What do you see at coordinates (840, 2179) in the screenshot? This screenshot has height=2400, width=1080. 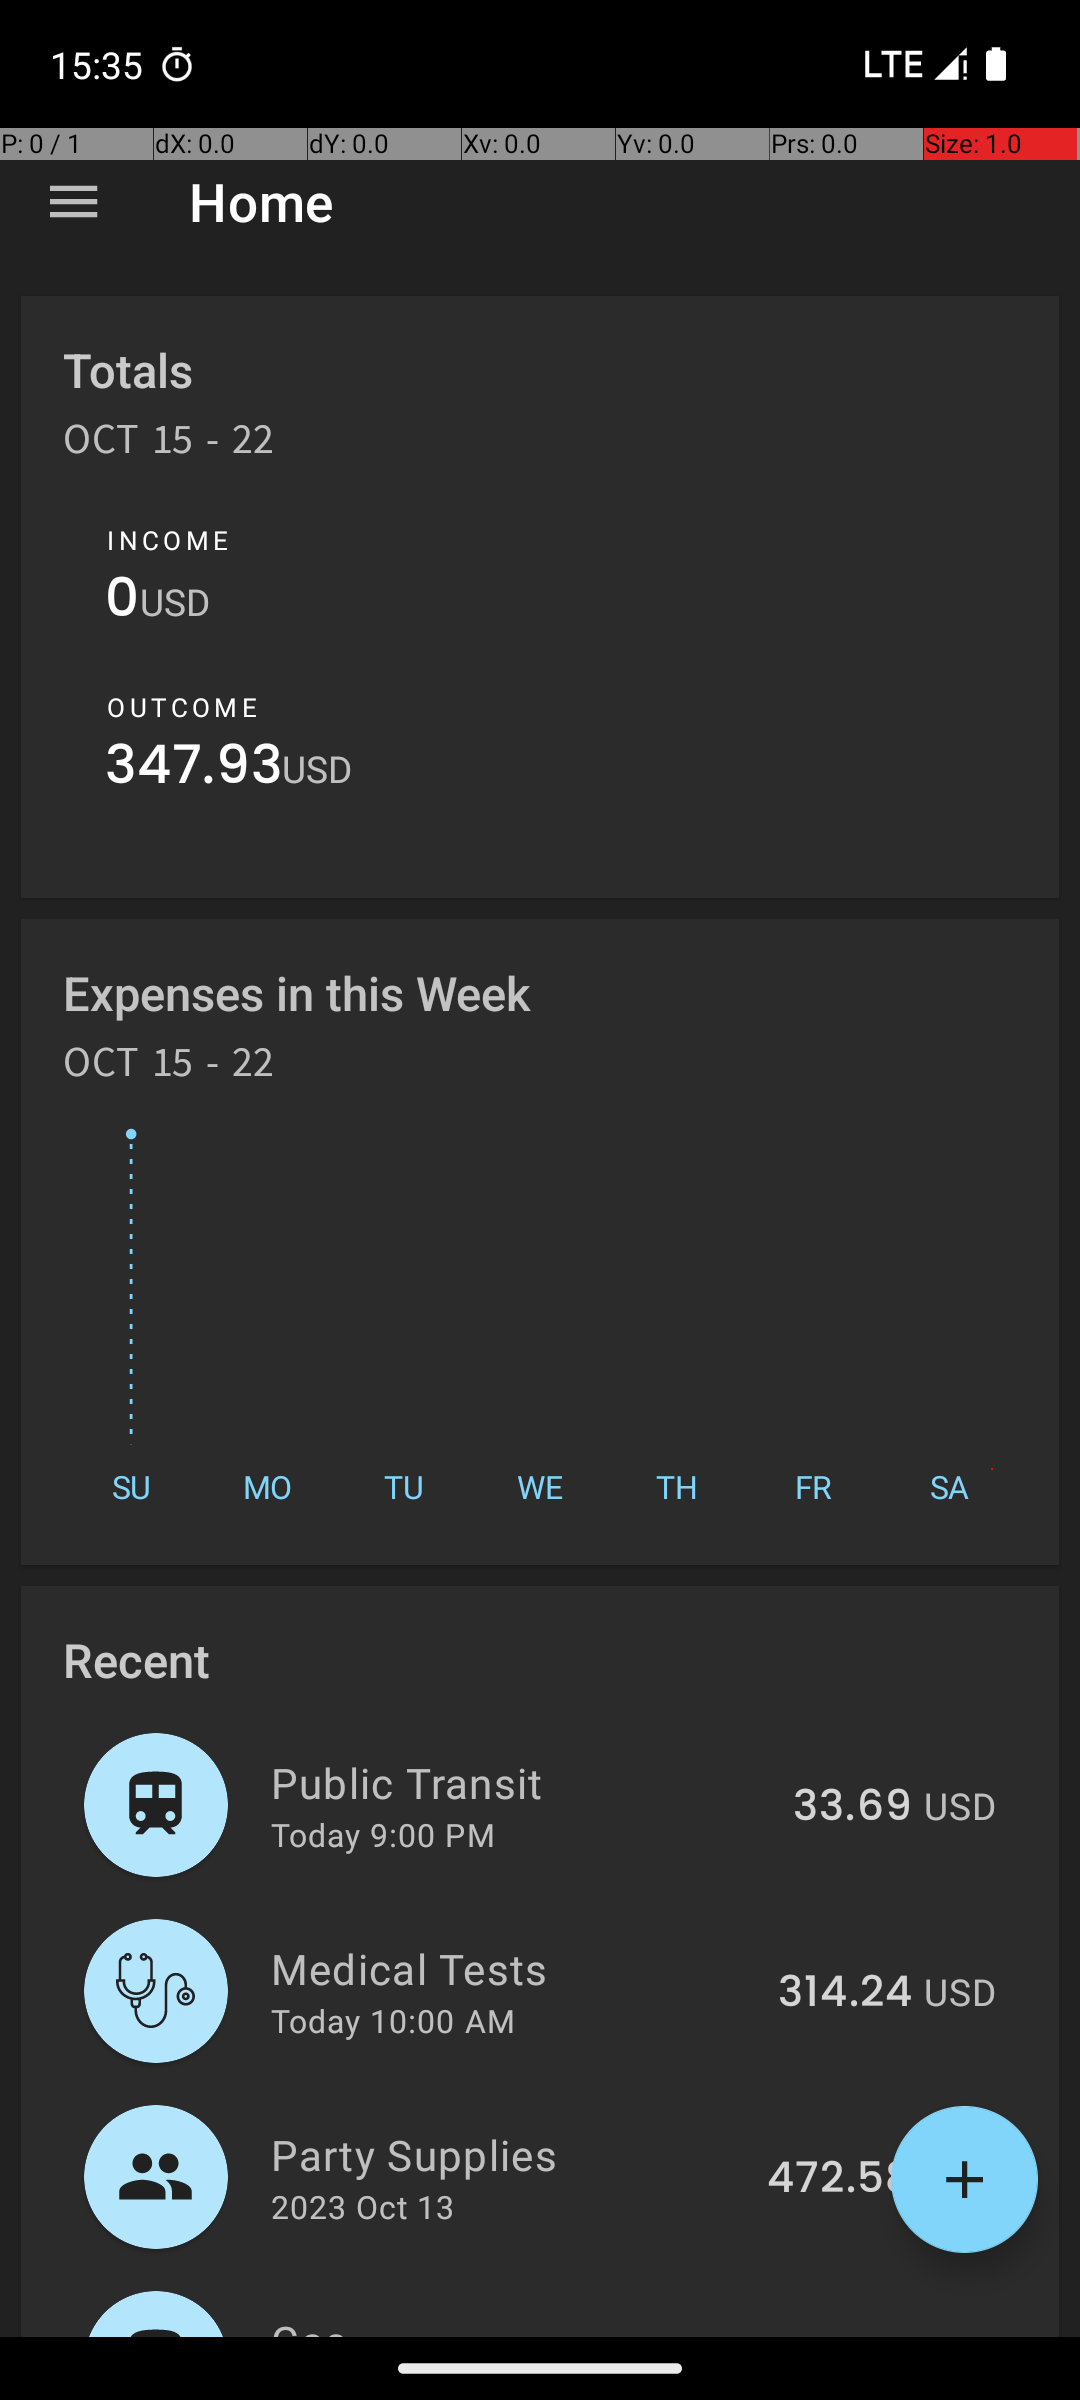 I see `472.58` at bounding box center [840, 2179].